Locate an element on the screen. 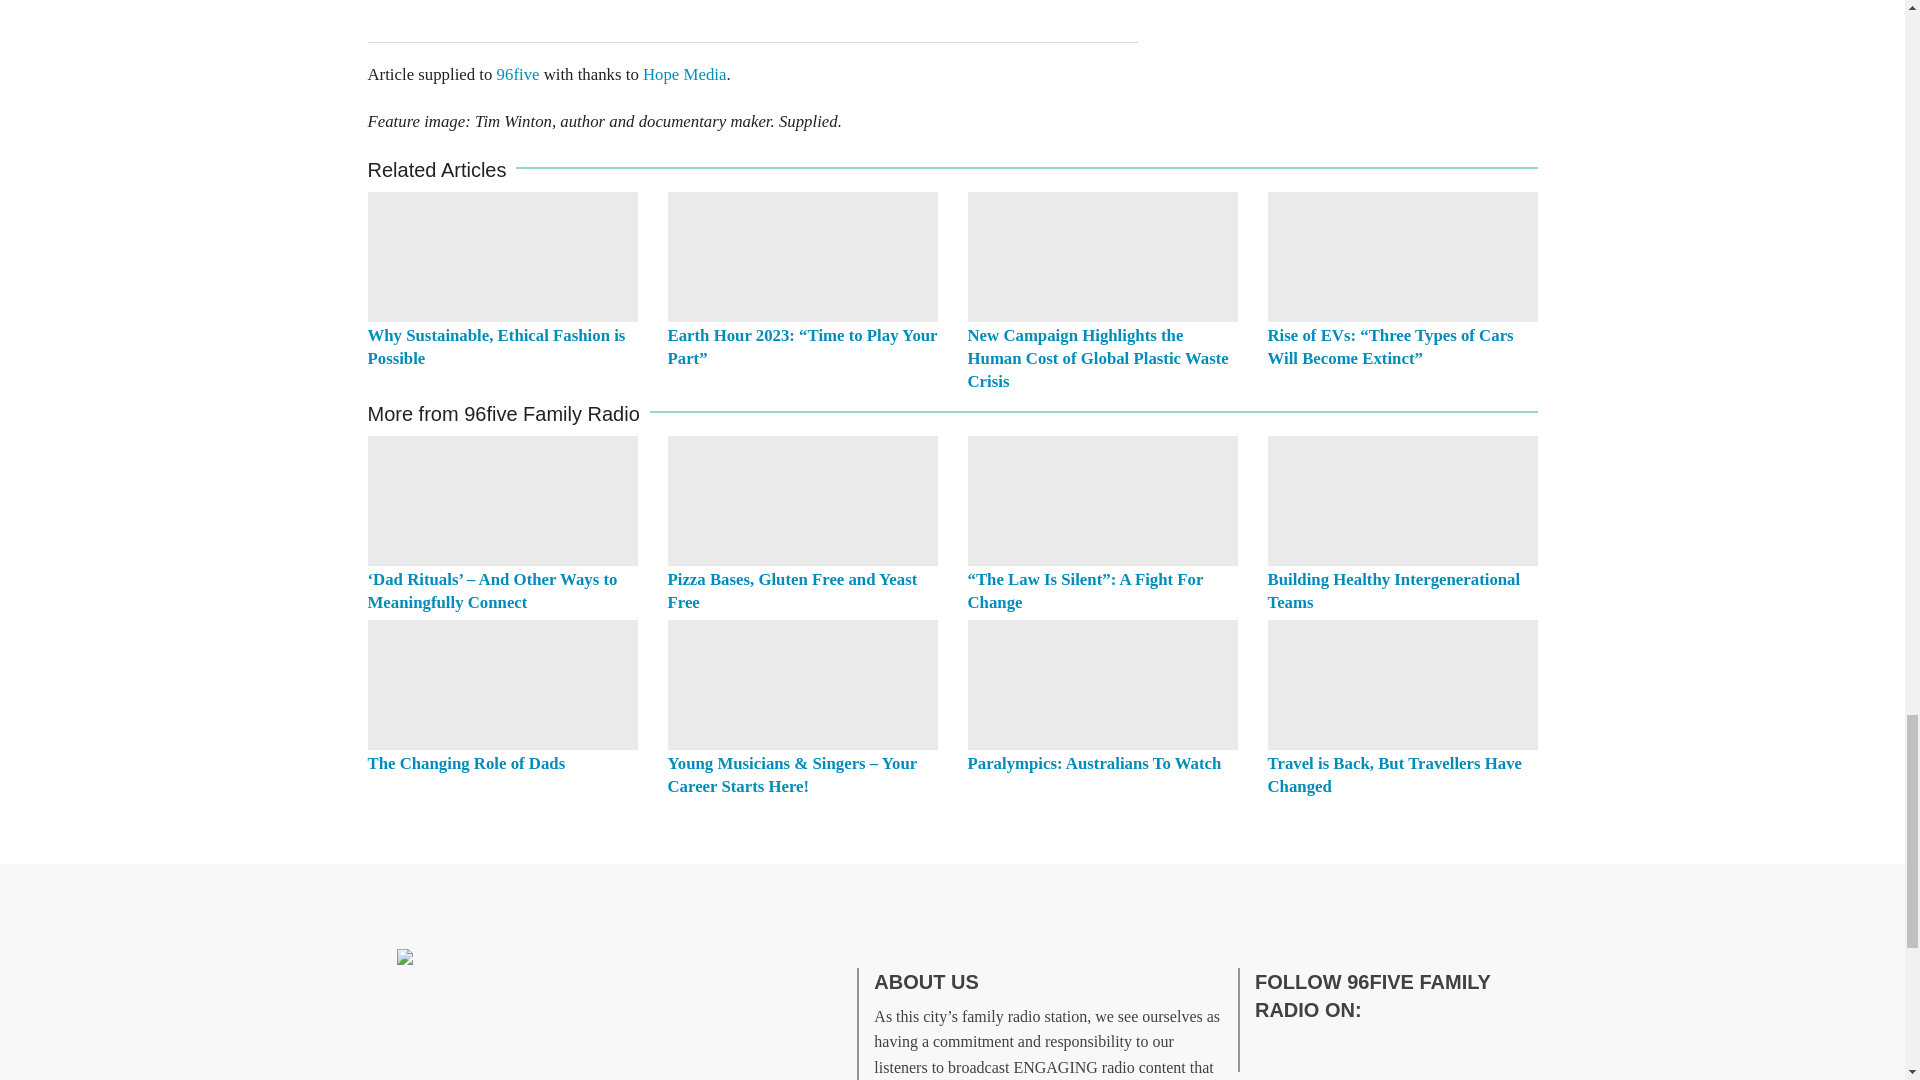 This screenshot has height=1080, width=1920. Pizza Bases, Gluten Free and Yeast Free is located at coordinates (803, 500).